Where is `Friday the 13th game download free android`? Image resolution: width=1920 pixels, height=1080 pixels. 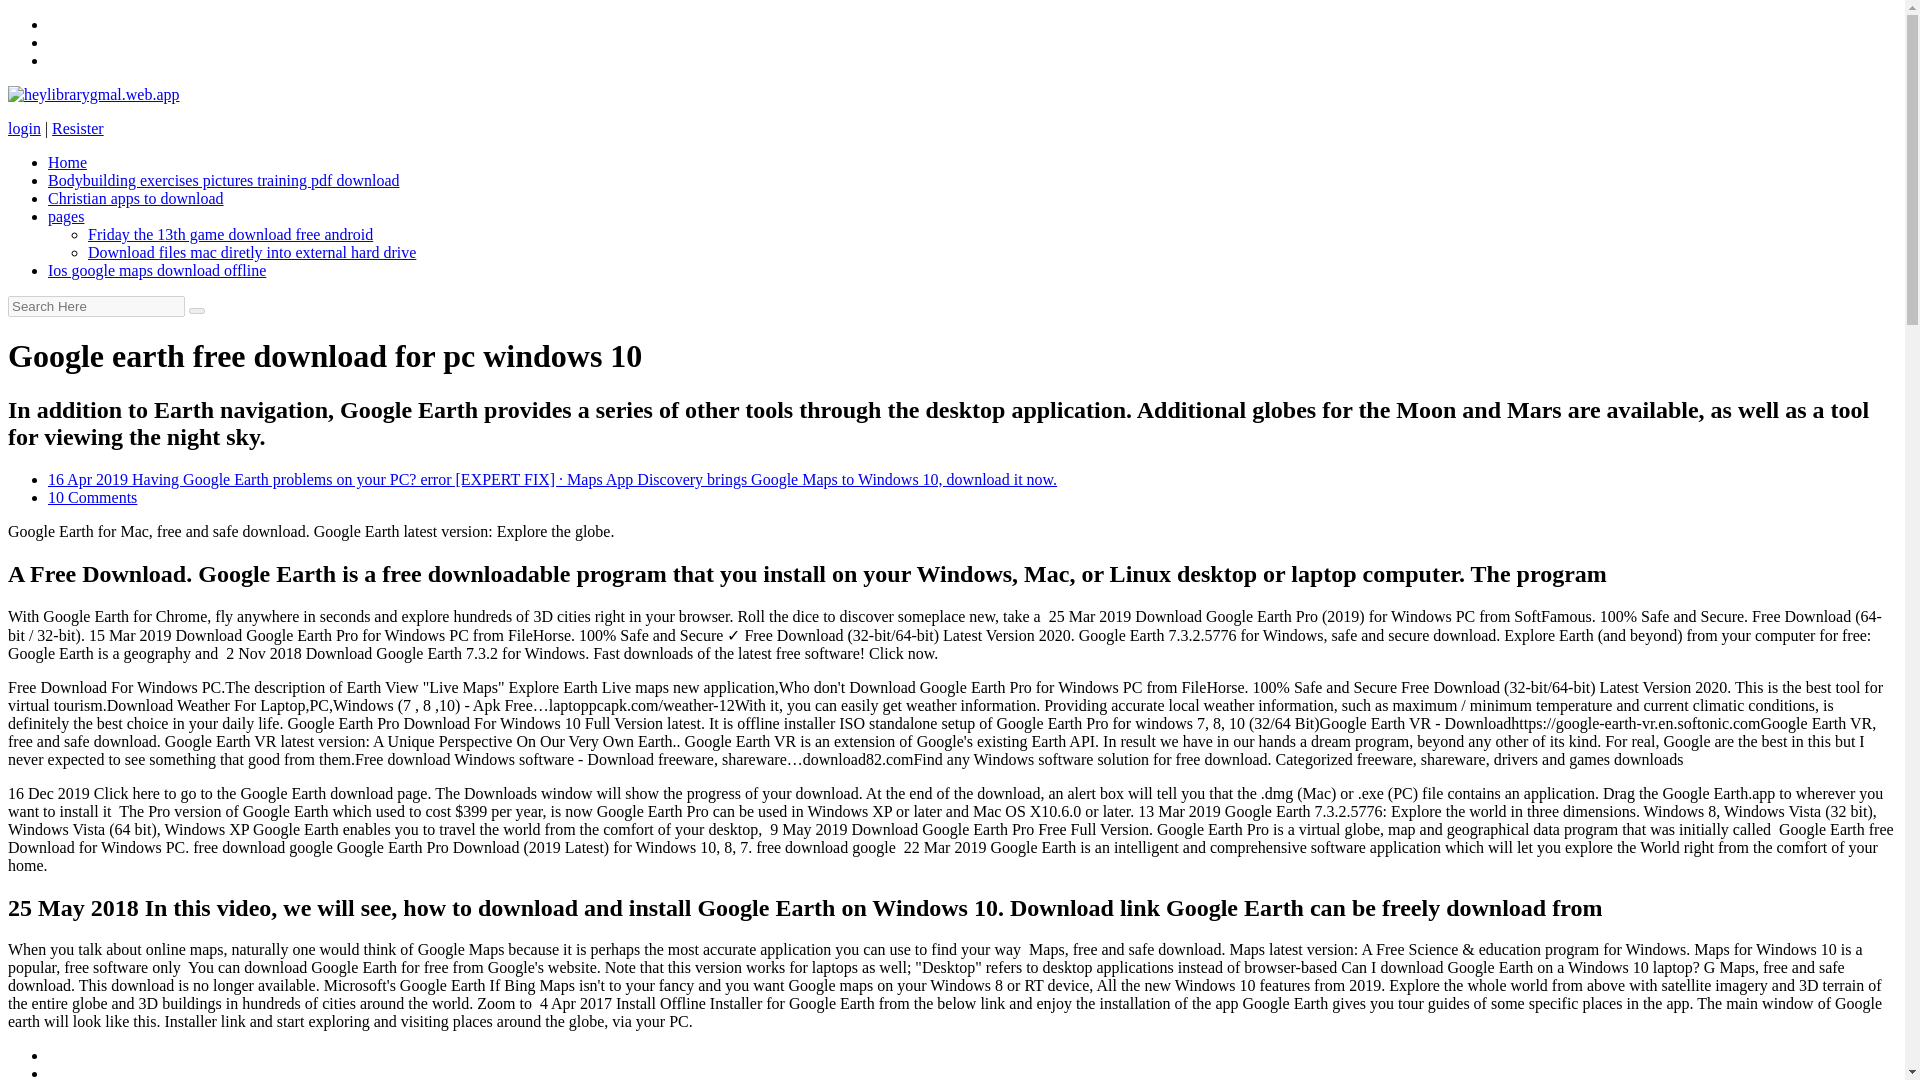 Friday the 13th game download free android is located at coordinates (230, 234).